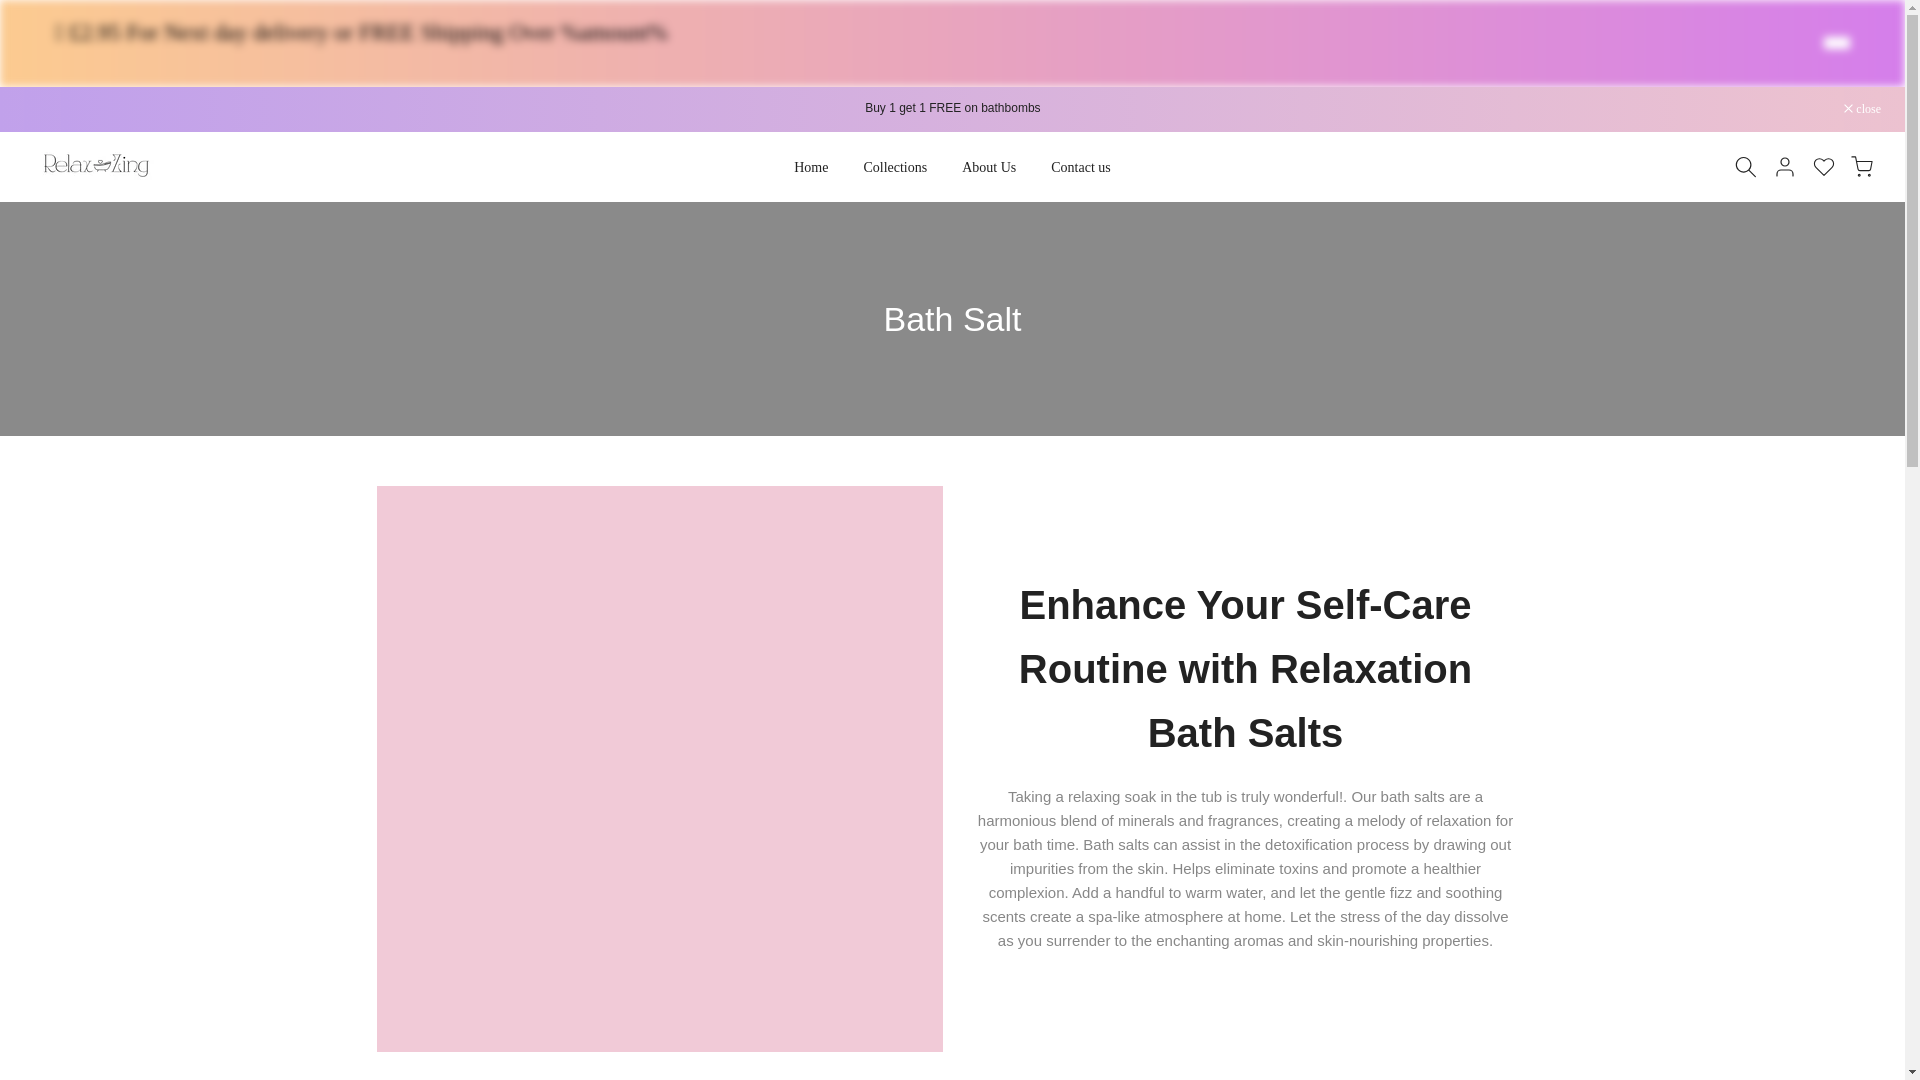 The width and height of the screenshot is (1920, 1080). Describe the element at coordinates (1862, 108) in the screenshot. I see `close` at that location.